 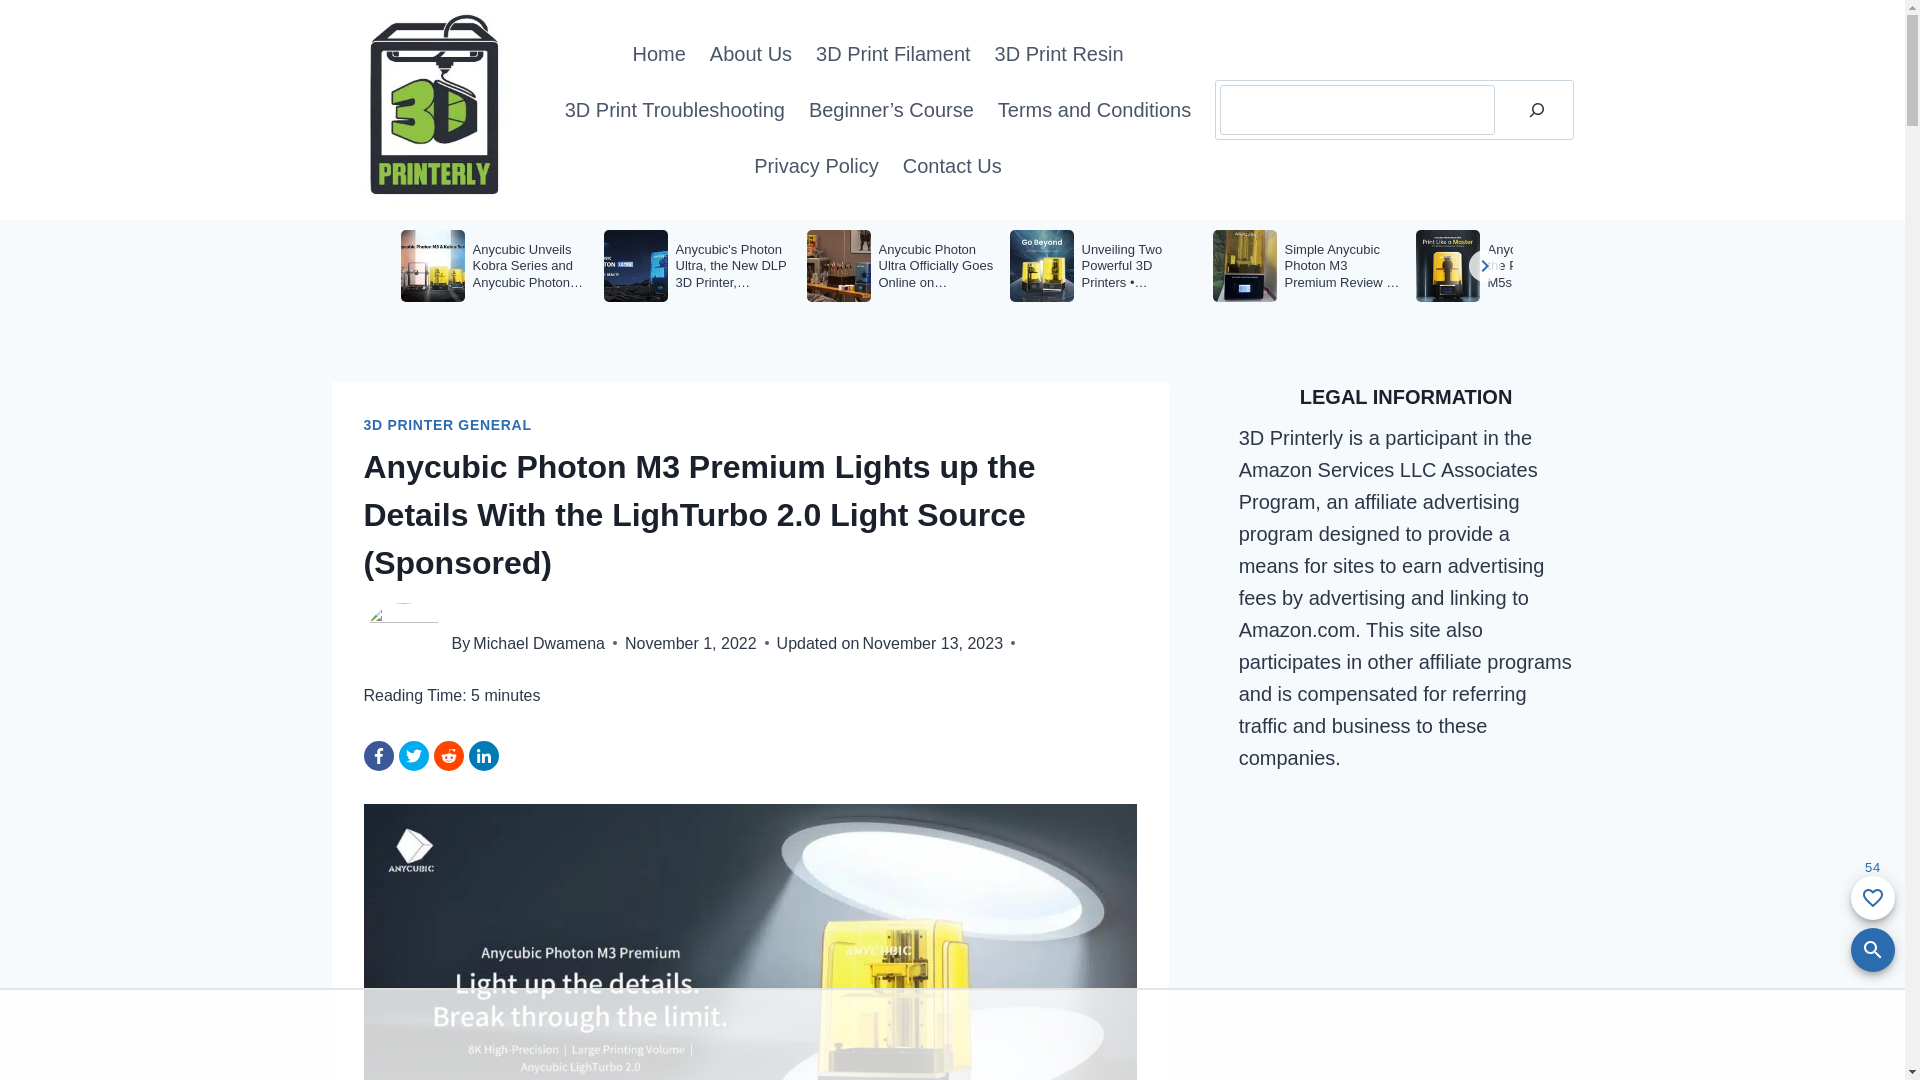 I want to click on 3rd party ad content, so click(x=1406, y=928).